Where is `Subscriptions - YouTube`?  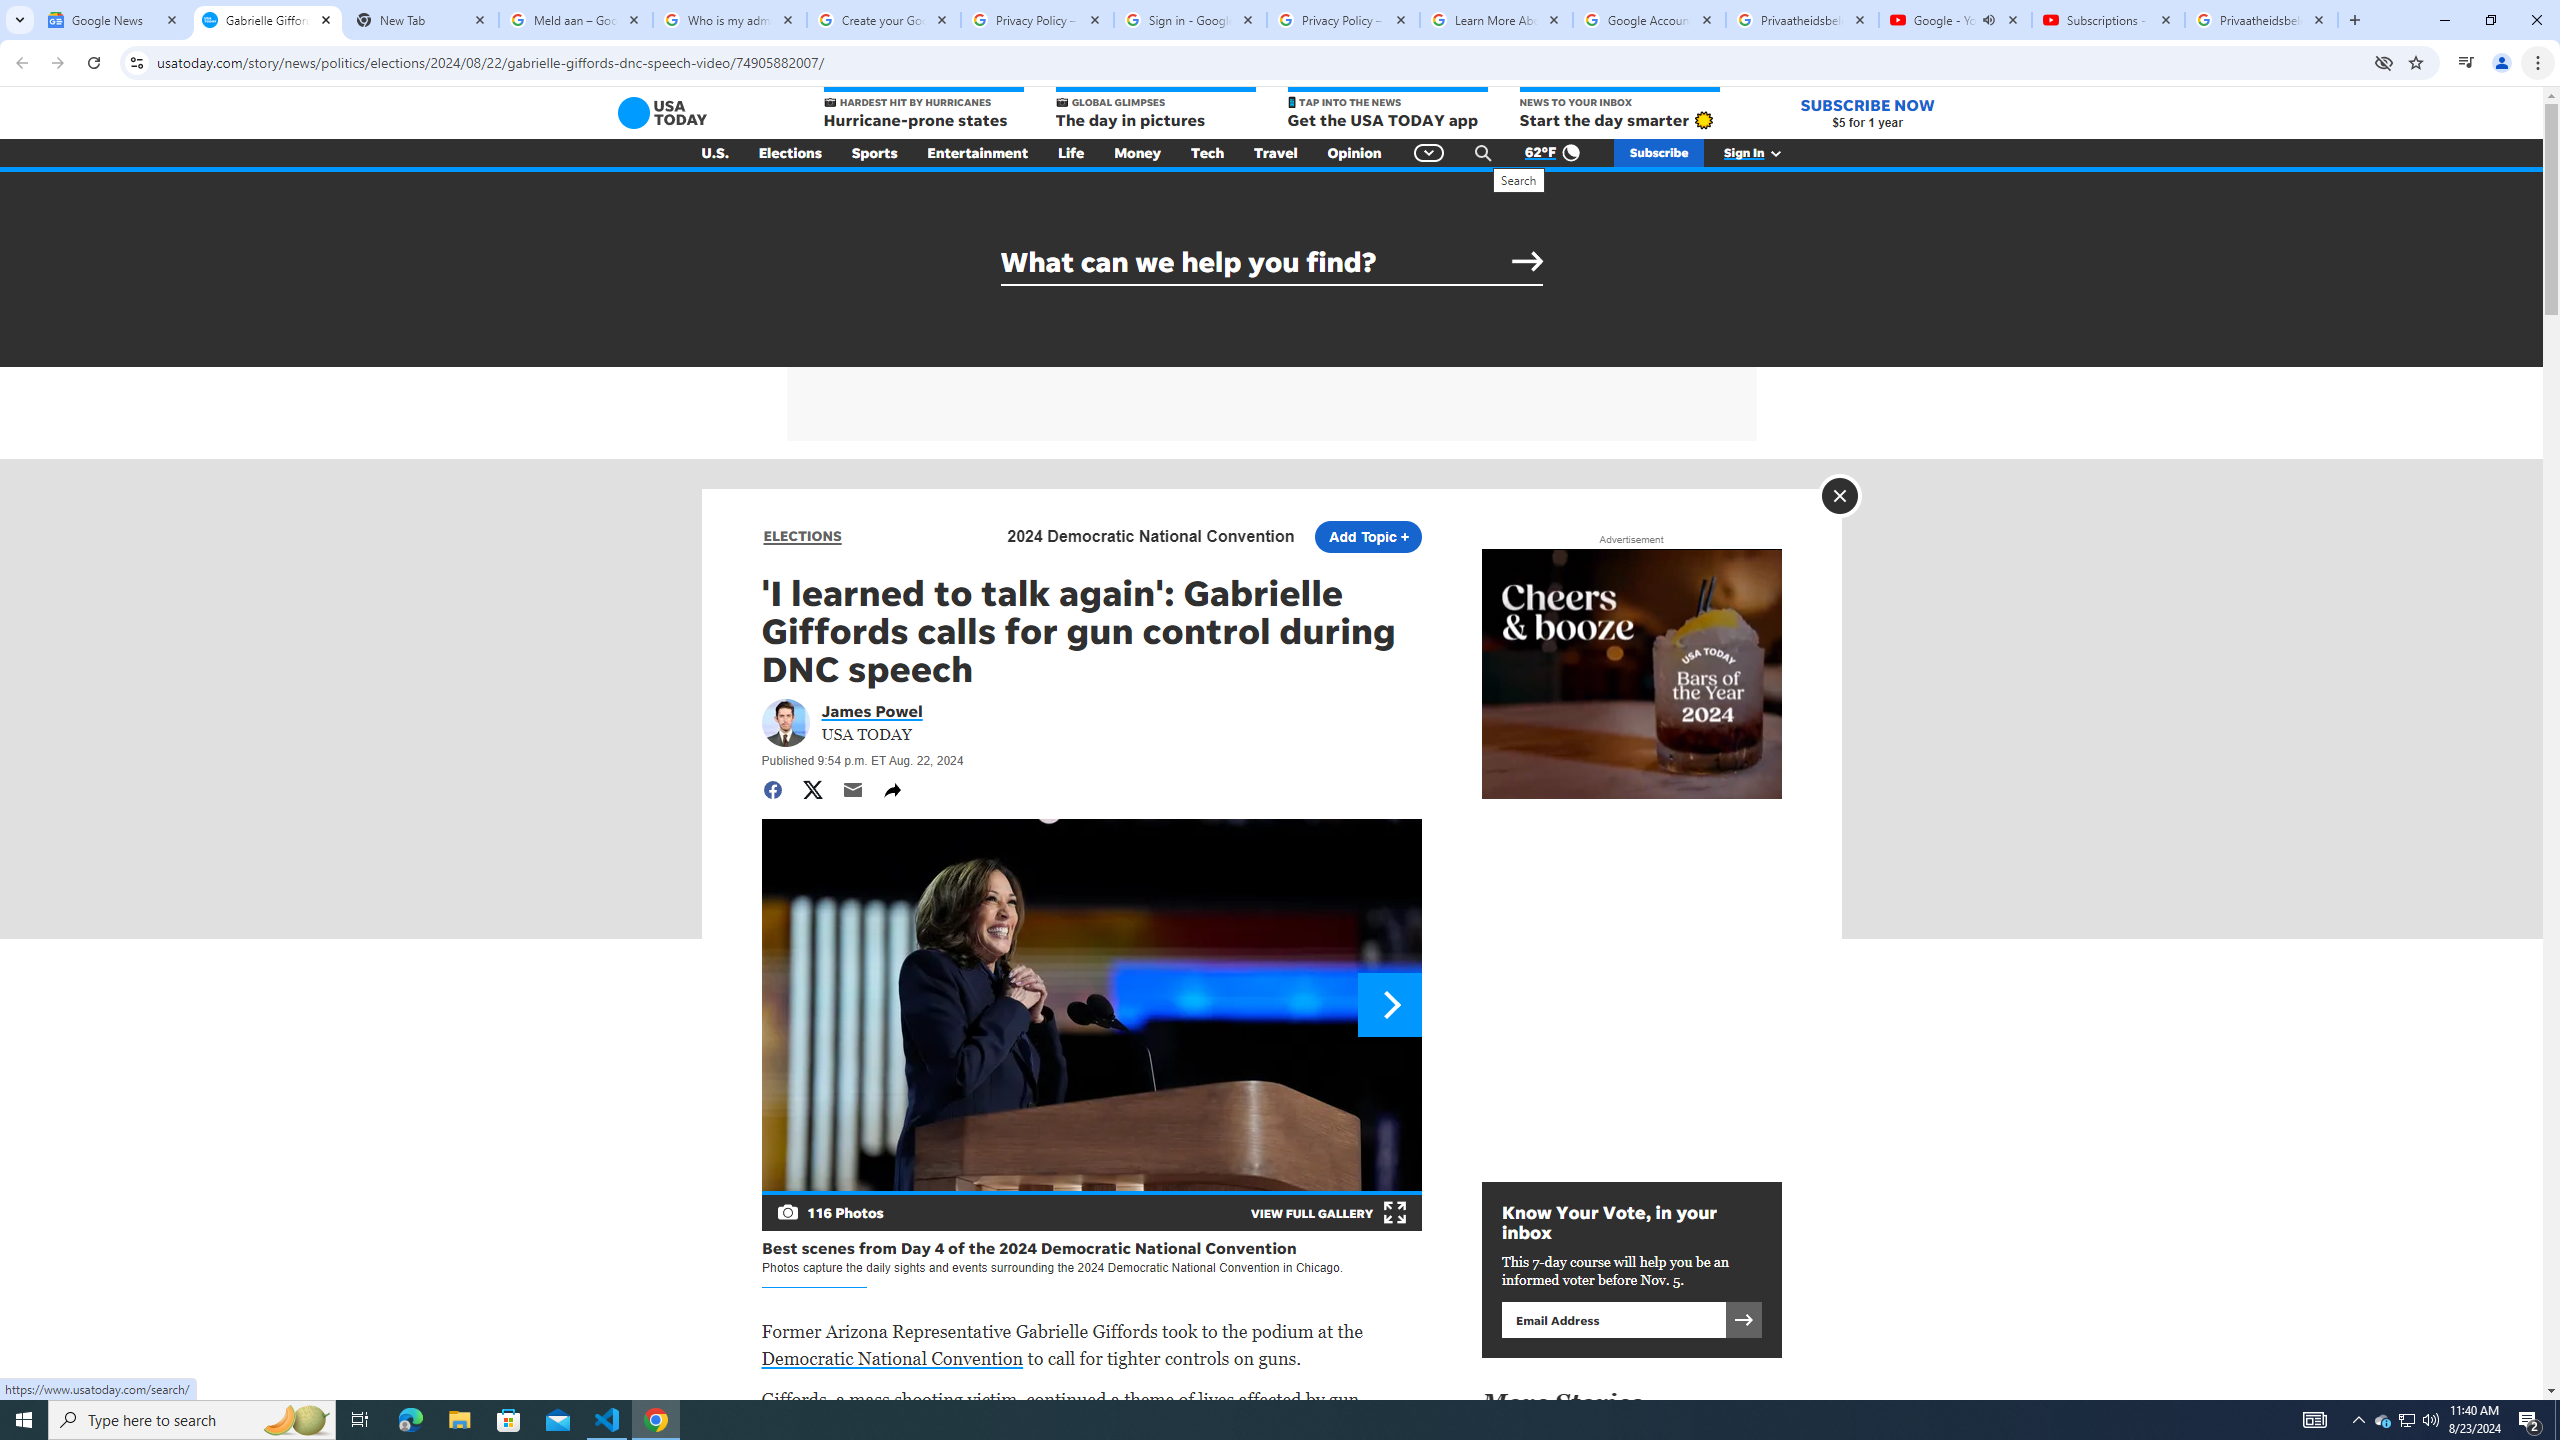
Subscriptions - YouTube is located at coordinates (2108, 20).